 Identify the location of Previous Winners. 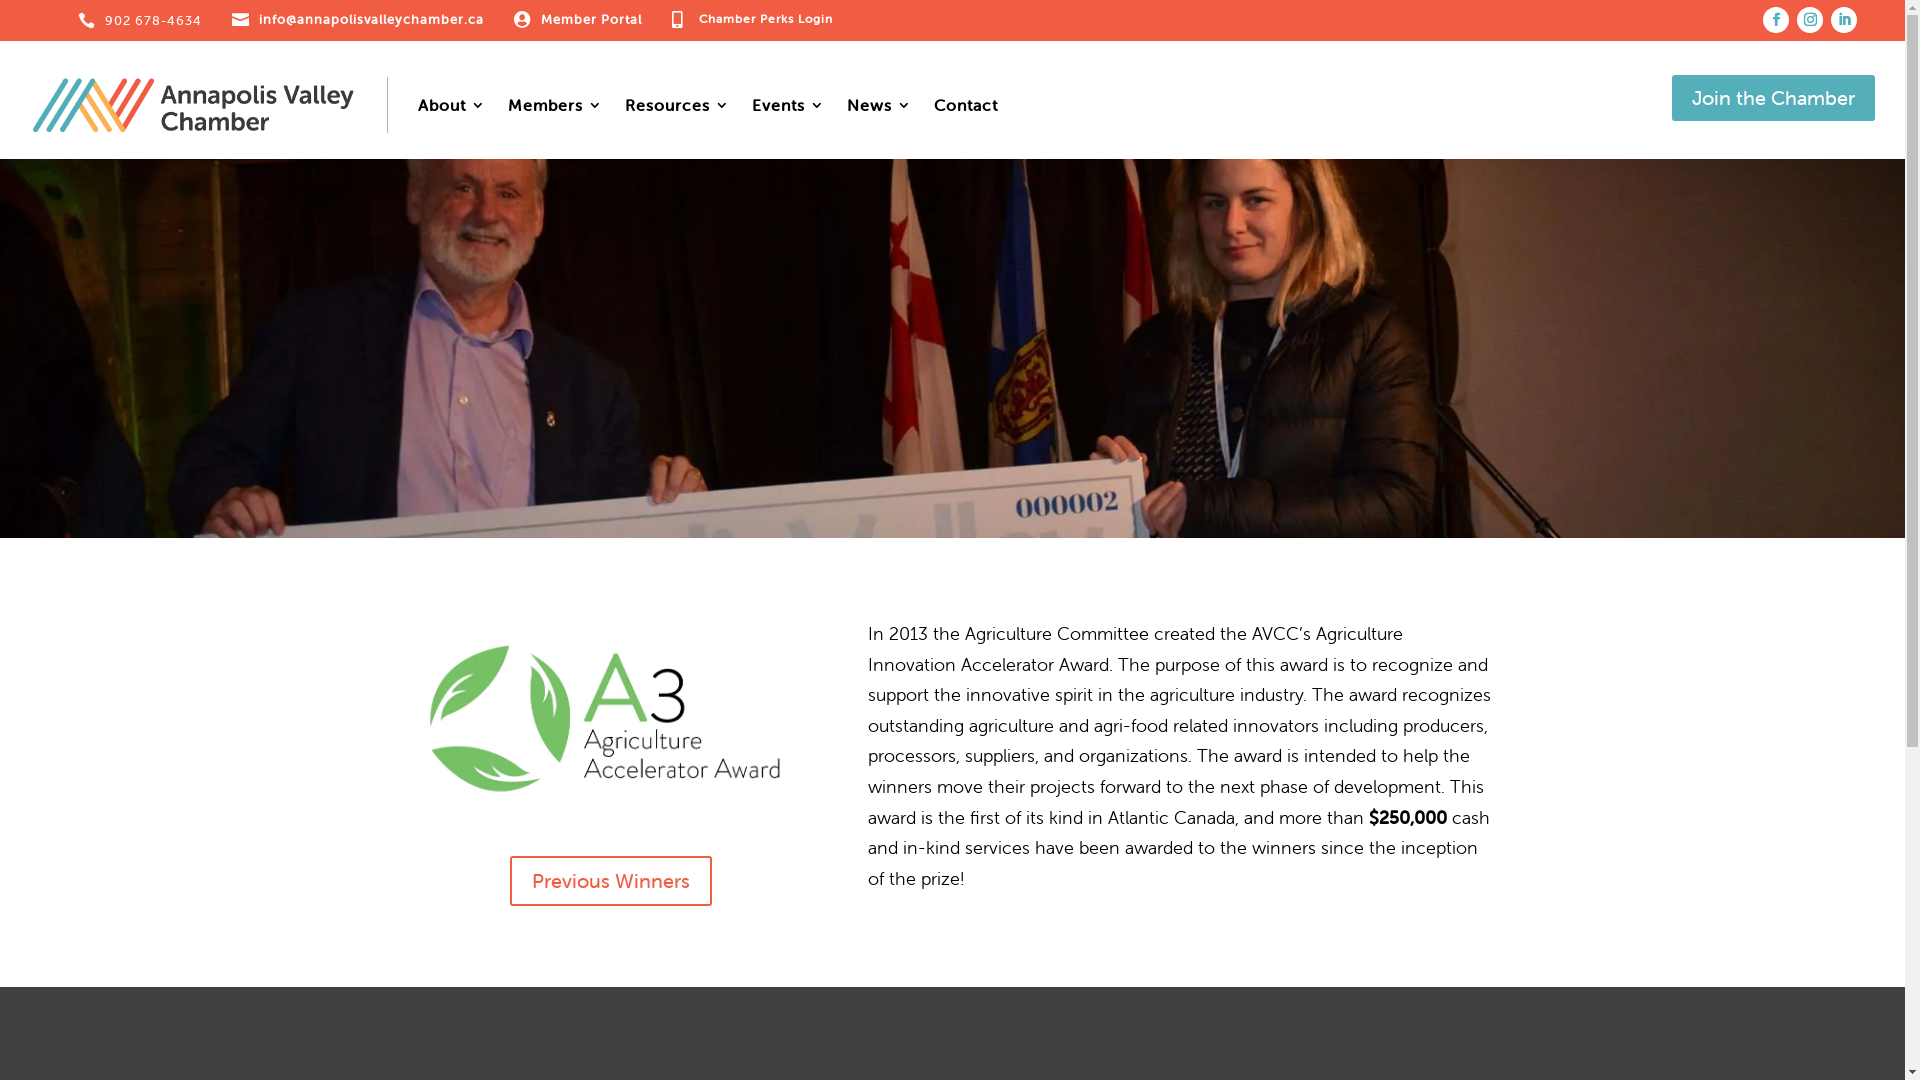
(611, 881).